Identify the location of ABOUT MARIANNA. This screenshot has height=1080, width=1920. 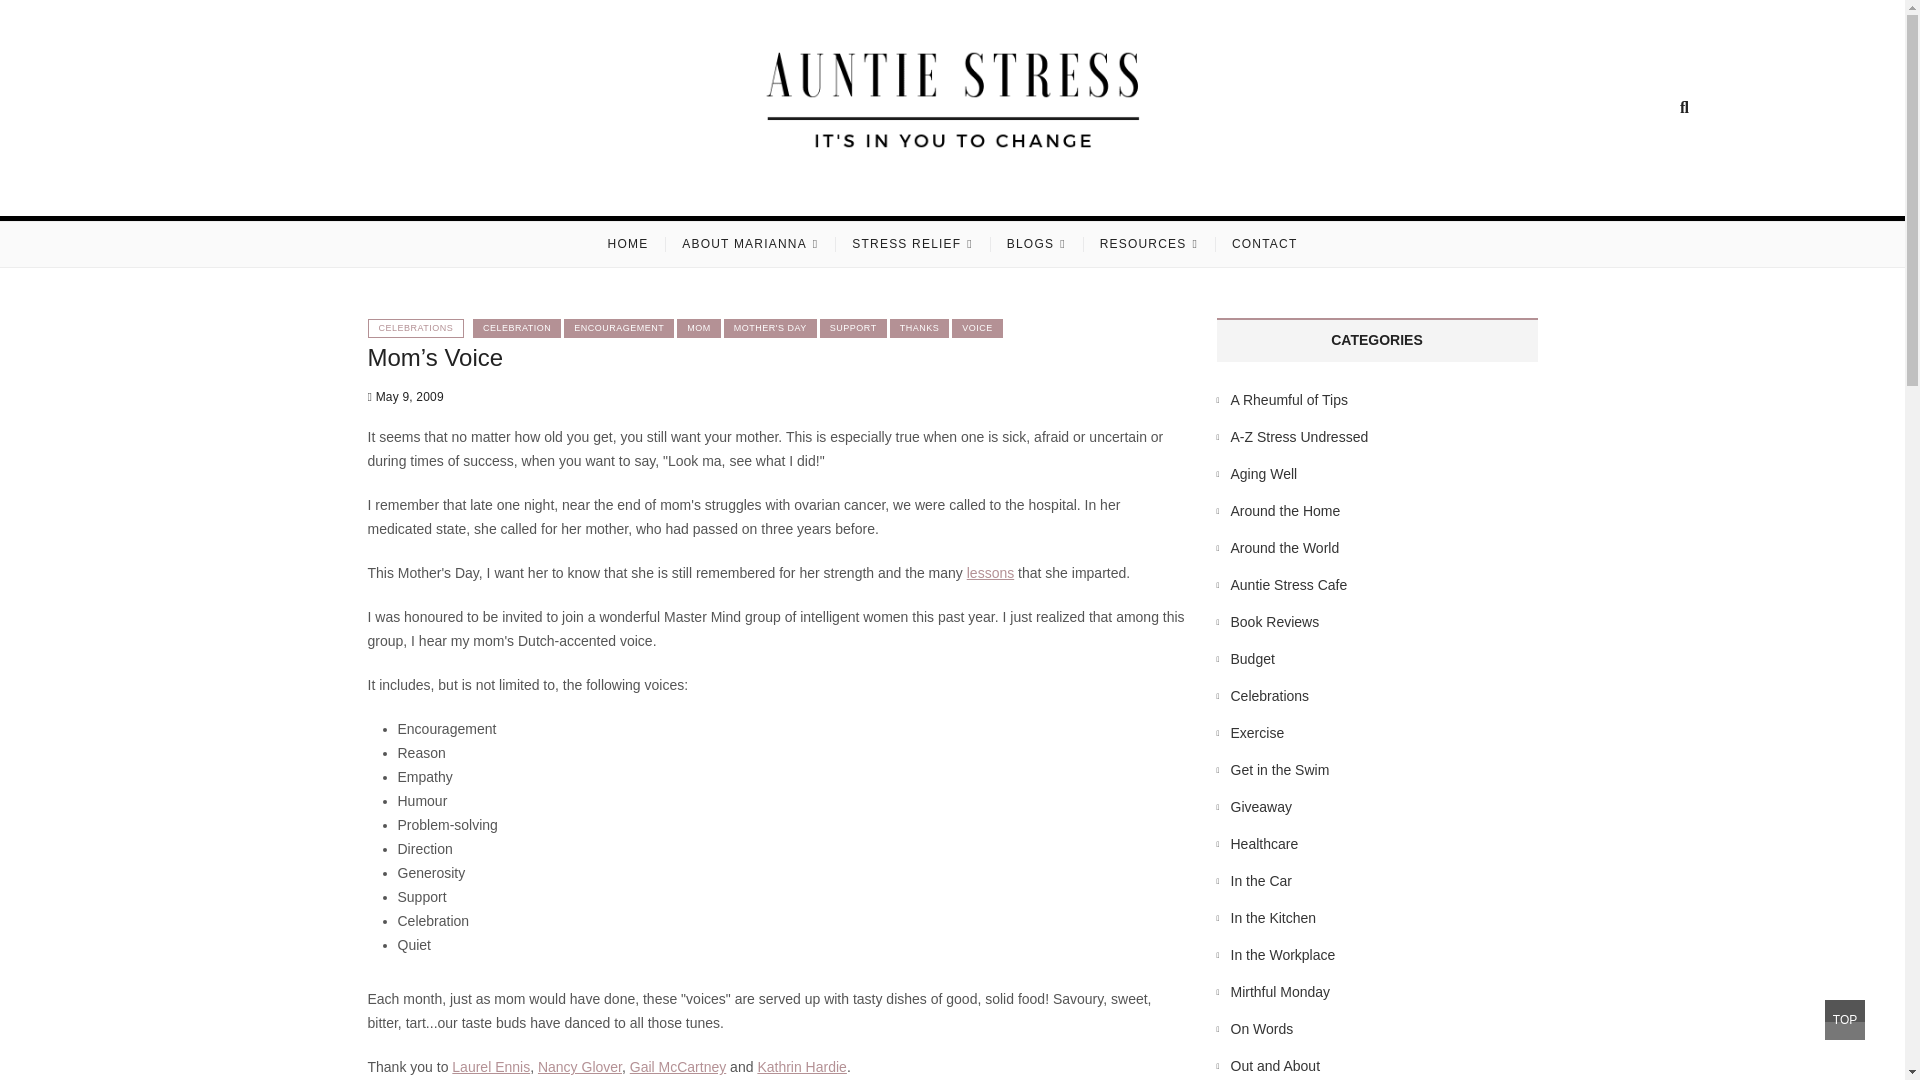
(750, 244).